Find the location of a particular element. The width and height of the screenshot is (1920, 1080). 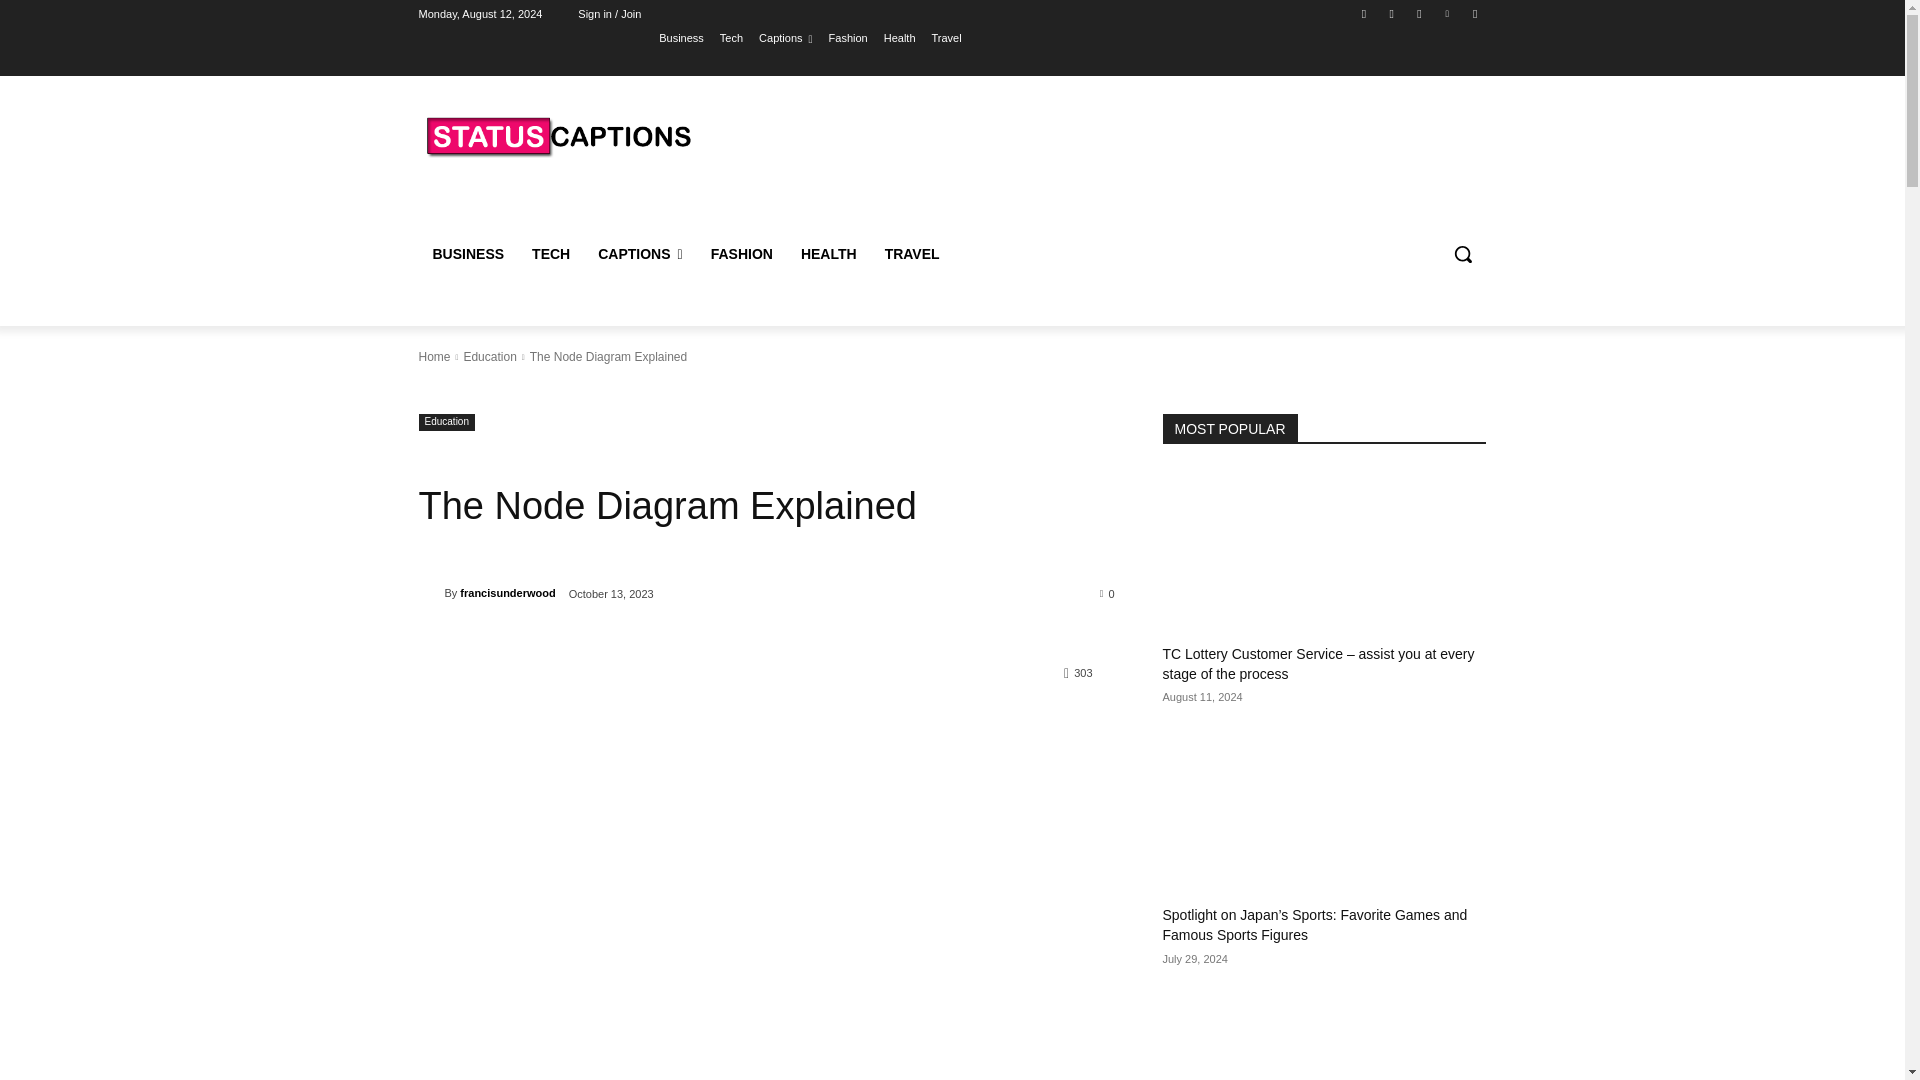

TRAVEL is located at coordinates (912, 254).